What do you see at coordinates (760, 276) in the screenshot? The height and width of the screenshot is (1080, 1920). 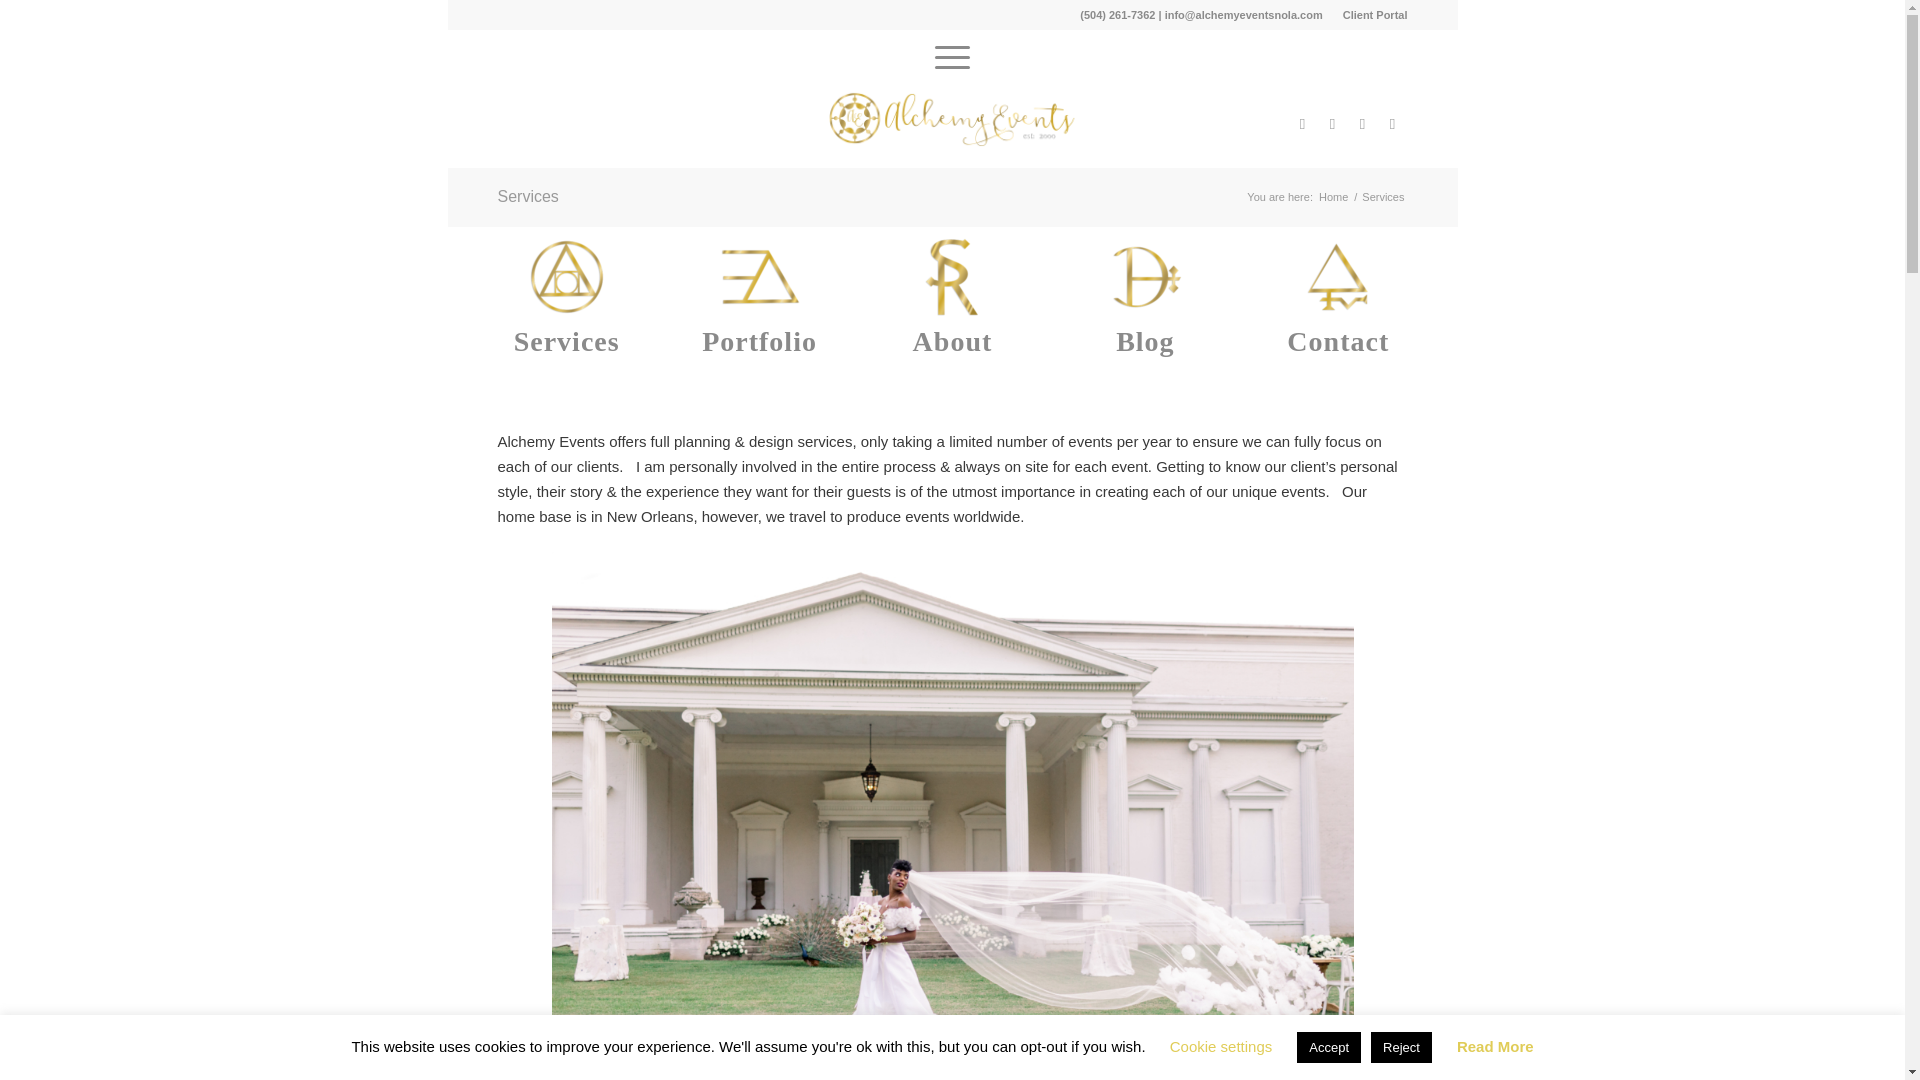 I see `Alchemy Events Portfolio Symbol Navigation` at bounding box center [760, 276].